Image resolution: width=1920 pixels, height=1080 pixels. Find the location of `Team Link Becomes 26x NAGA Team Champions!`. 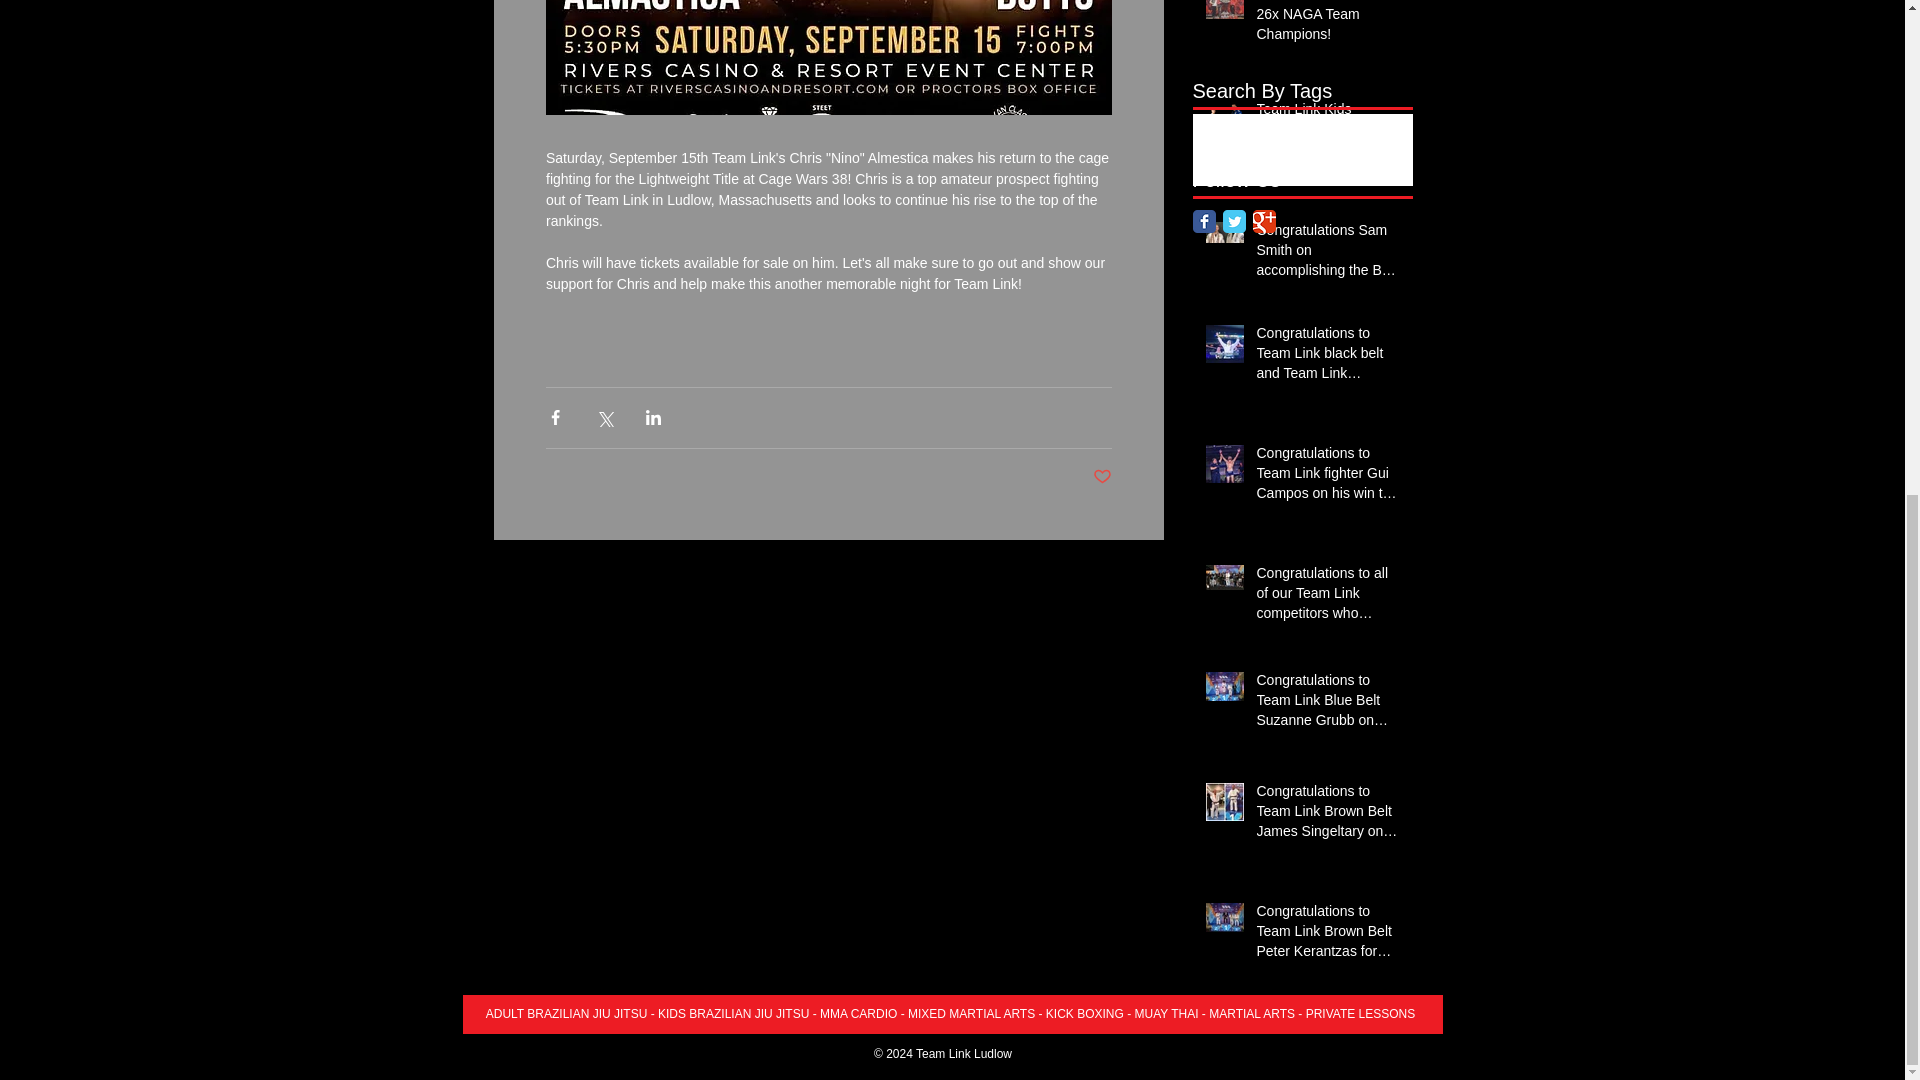

Team Link Becomes 26x NAGA Team Champions! is located at coordinates (1327, 26).